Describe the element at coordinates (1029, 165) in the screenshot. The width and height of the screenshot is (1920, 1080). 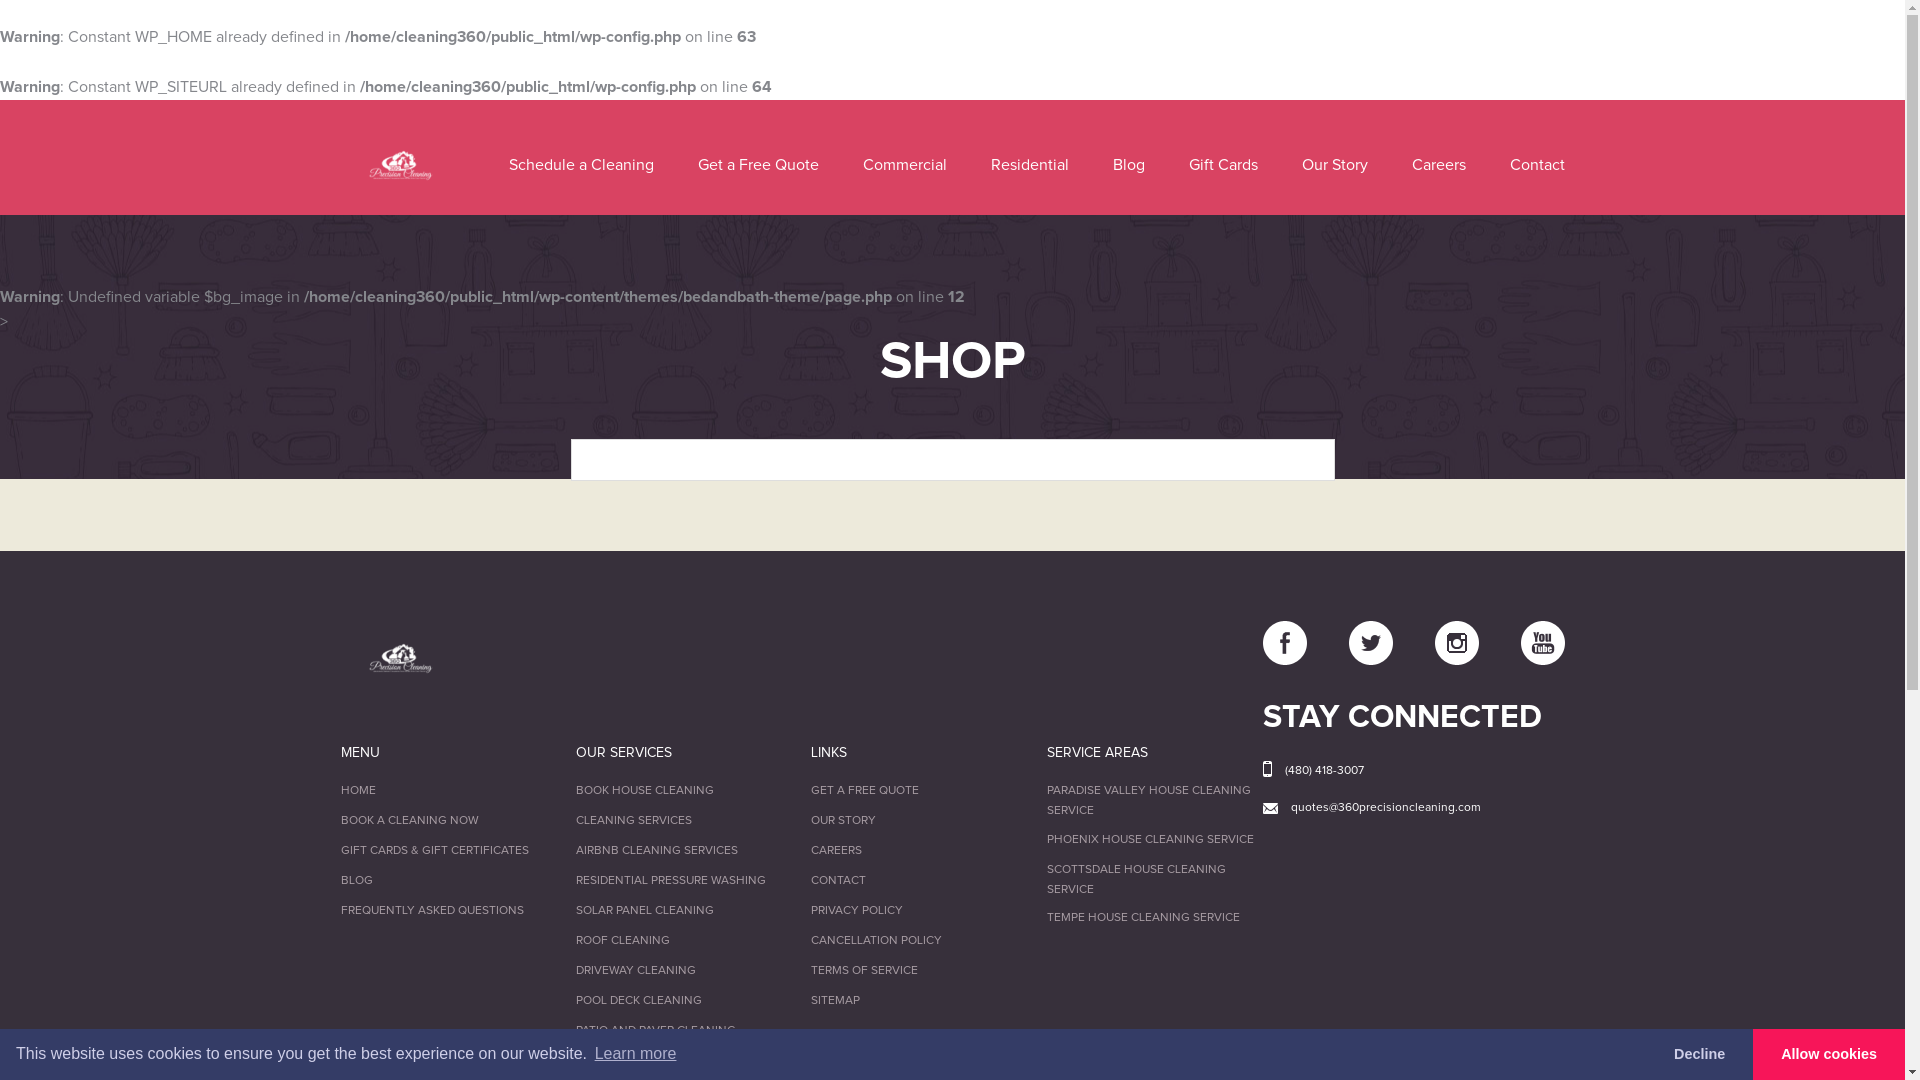
I see `Residential` at that location.